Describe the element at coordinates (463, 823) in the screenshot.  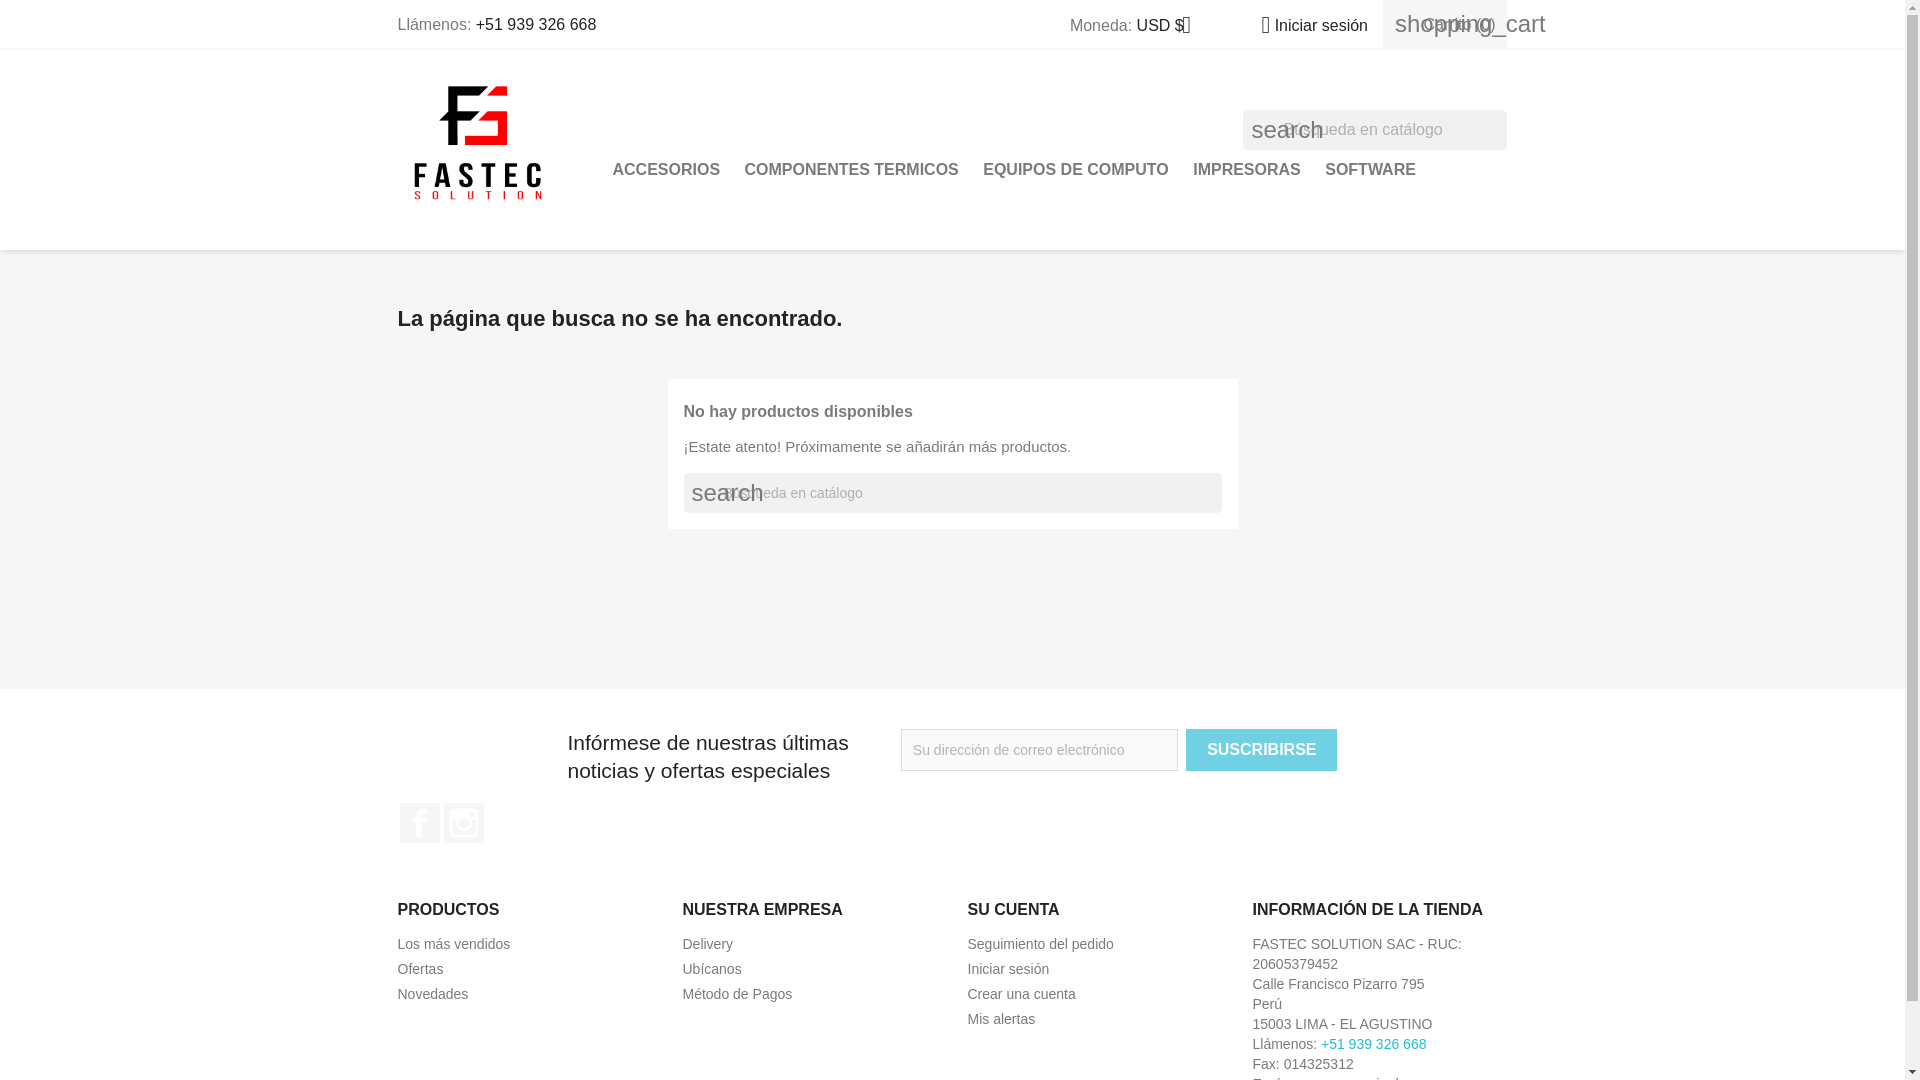
I see `Instagram` at that location.